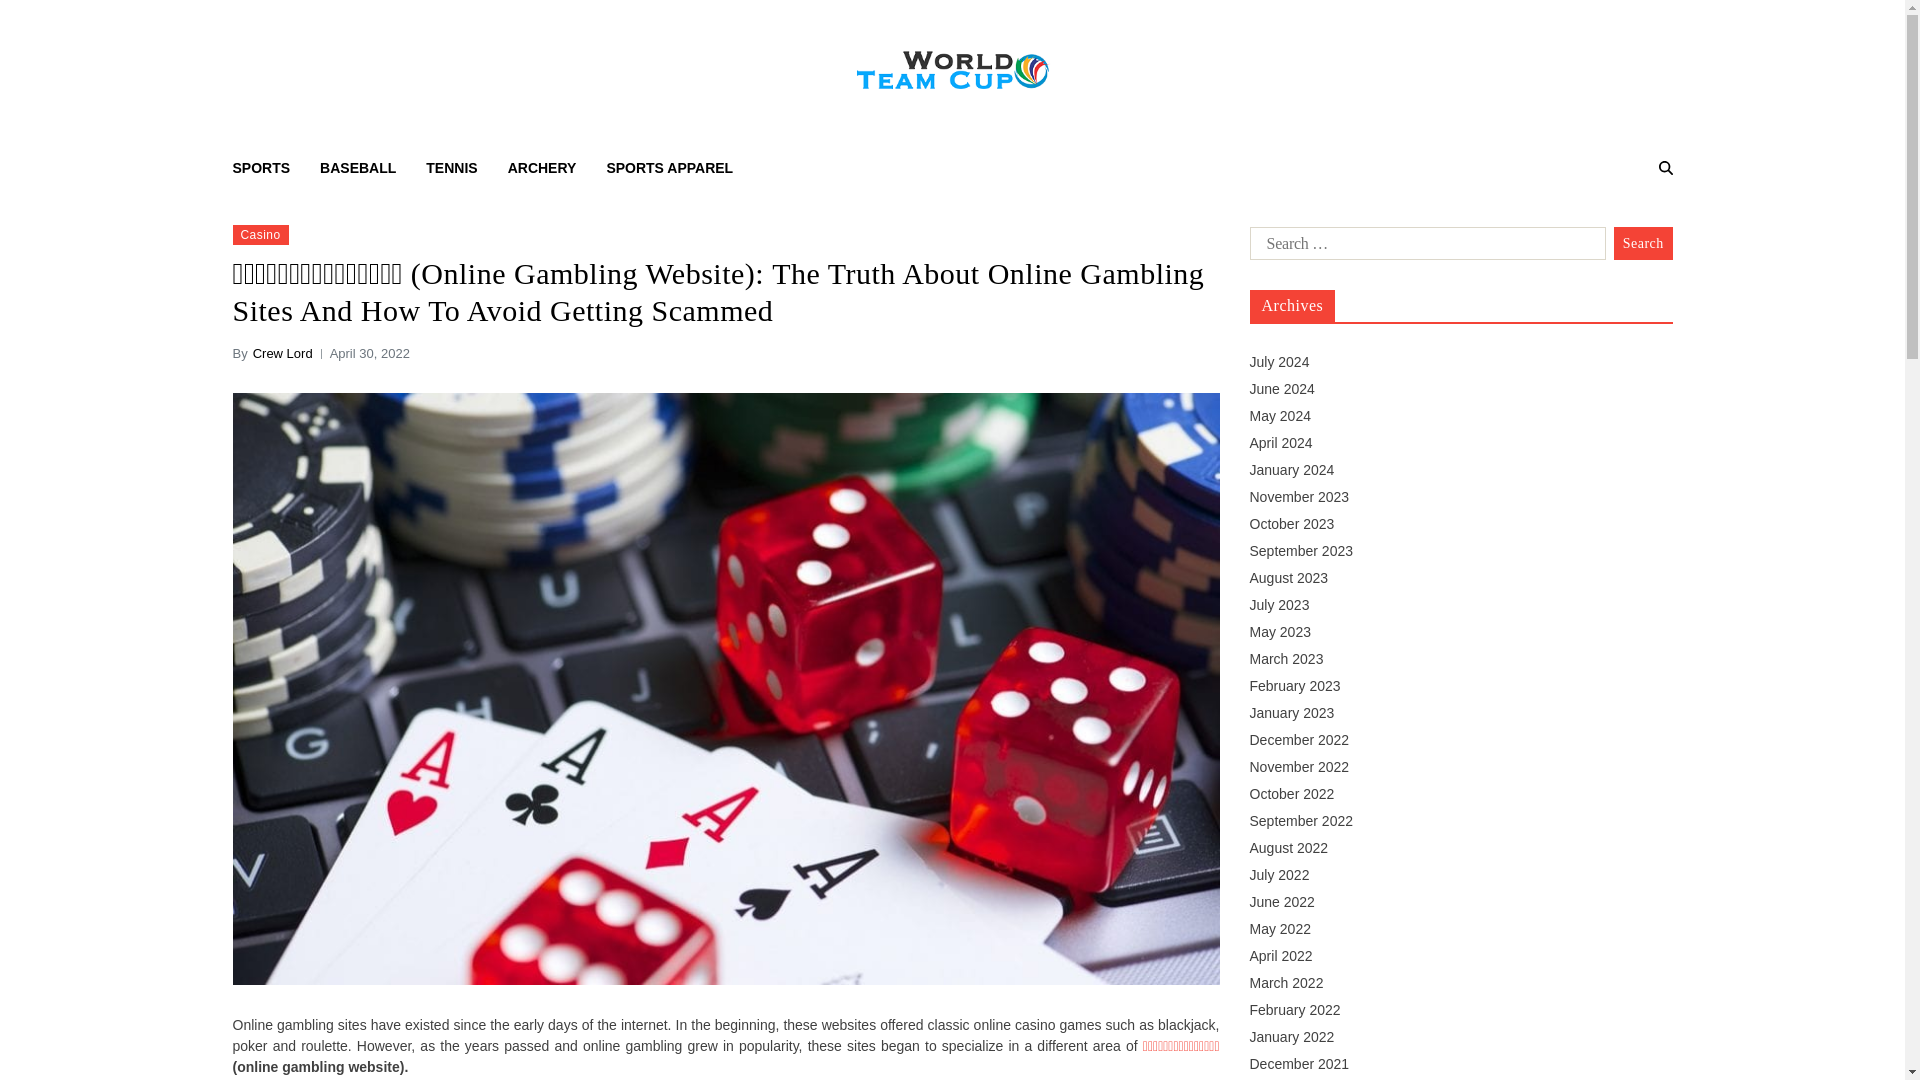 This screenshot has width=1920, height=1080. I want to click on March 2023, so click(1286, 659).